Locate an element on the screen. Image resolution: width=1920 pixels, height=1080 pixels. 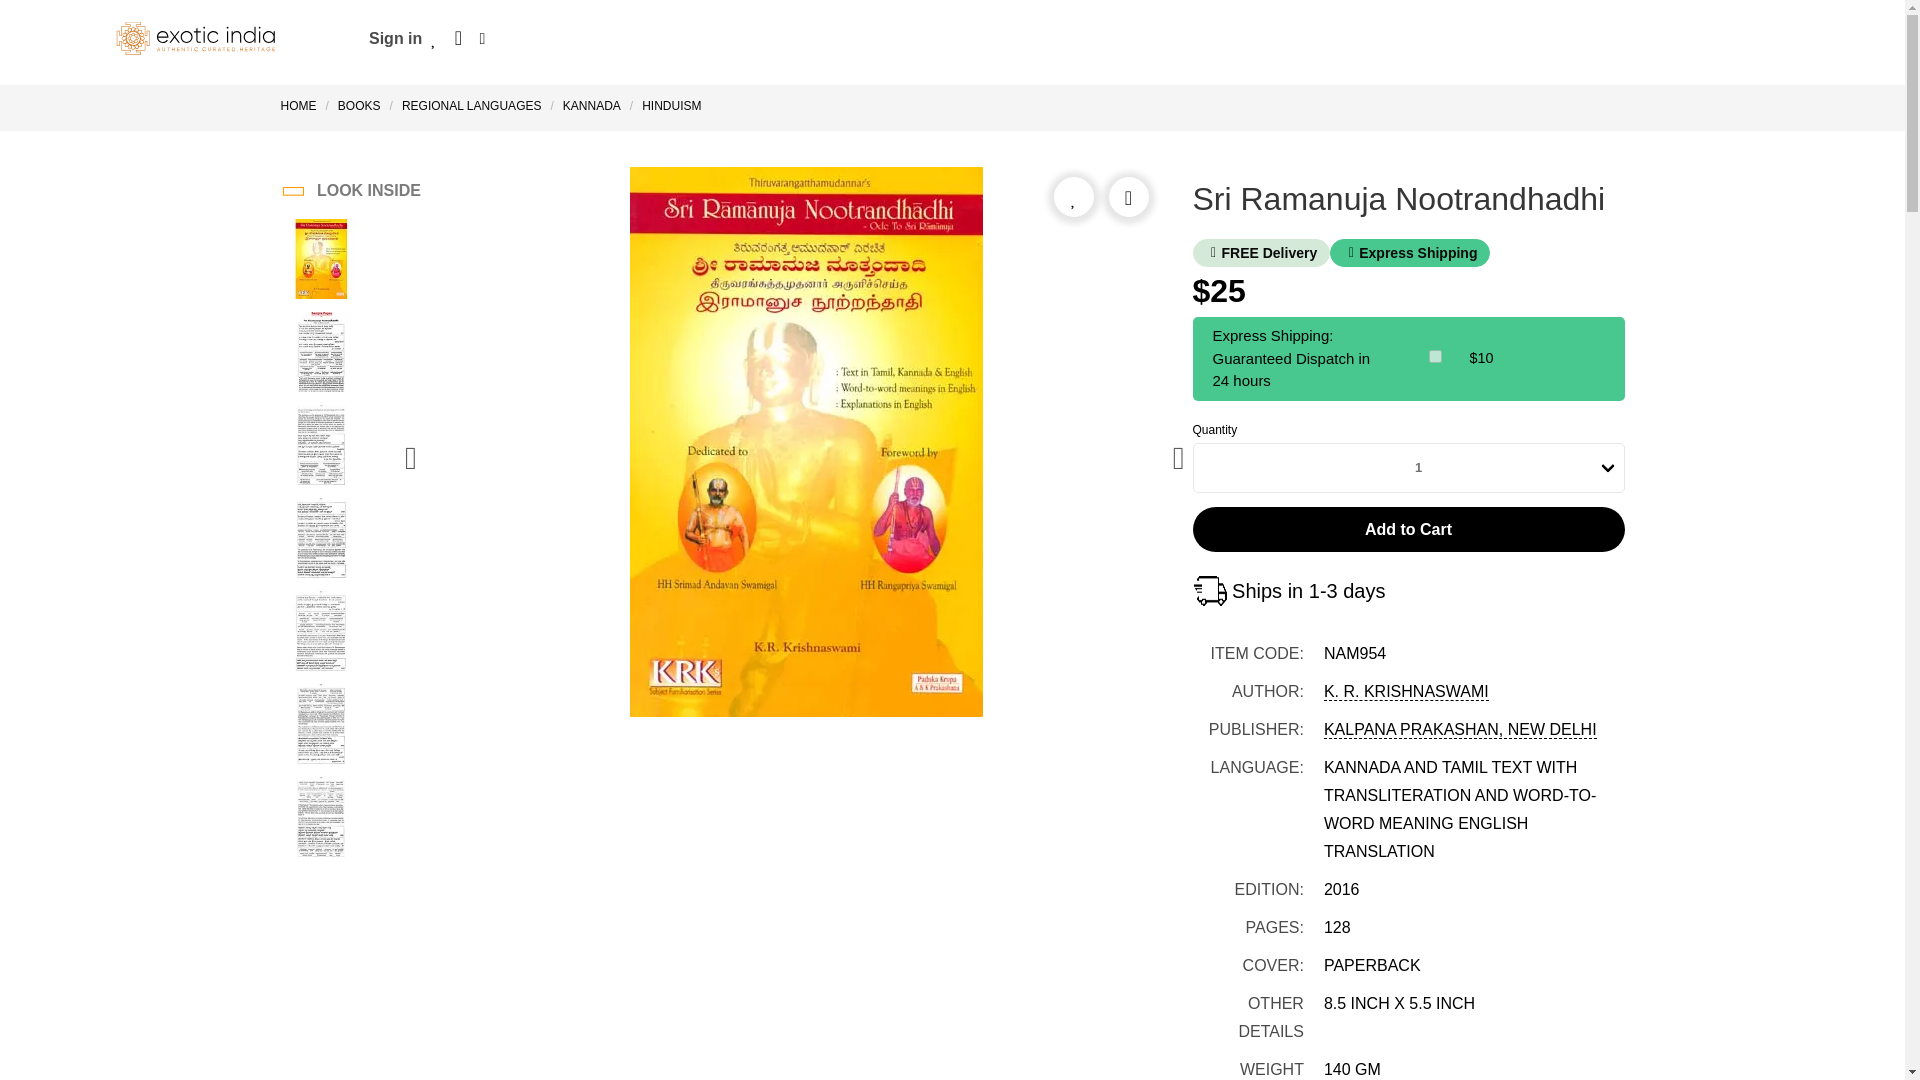
Sri Ramanuja Nootrandhadhi is located at coordinates (320, 355).